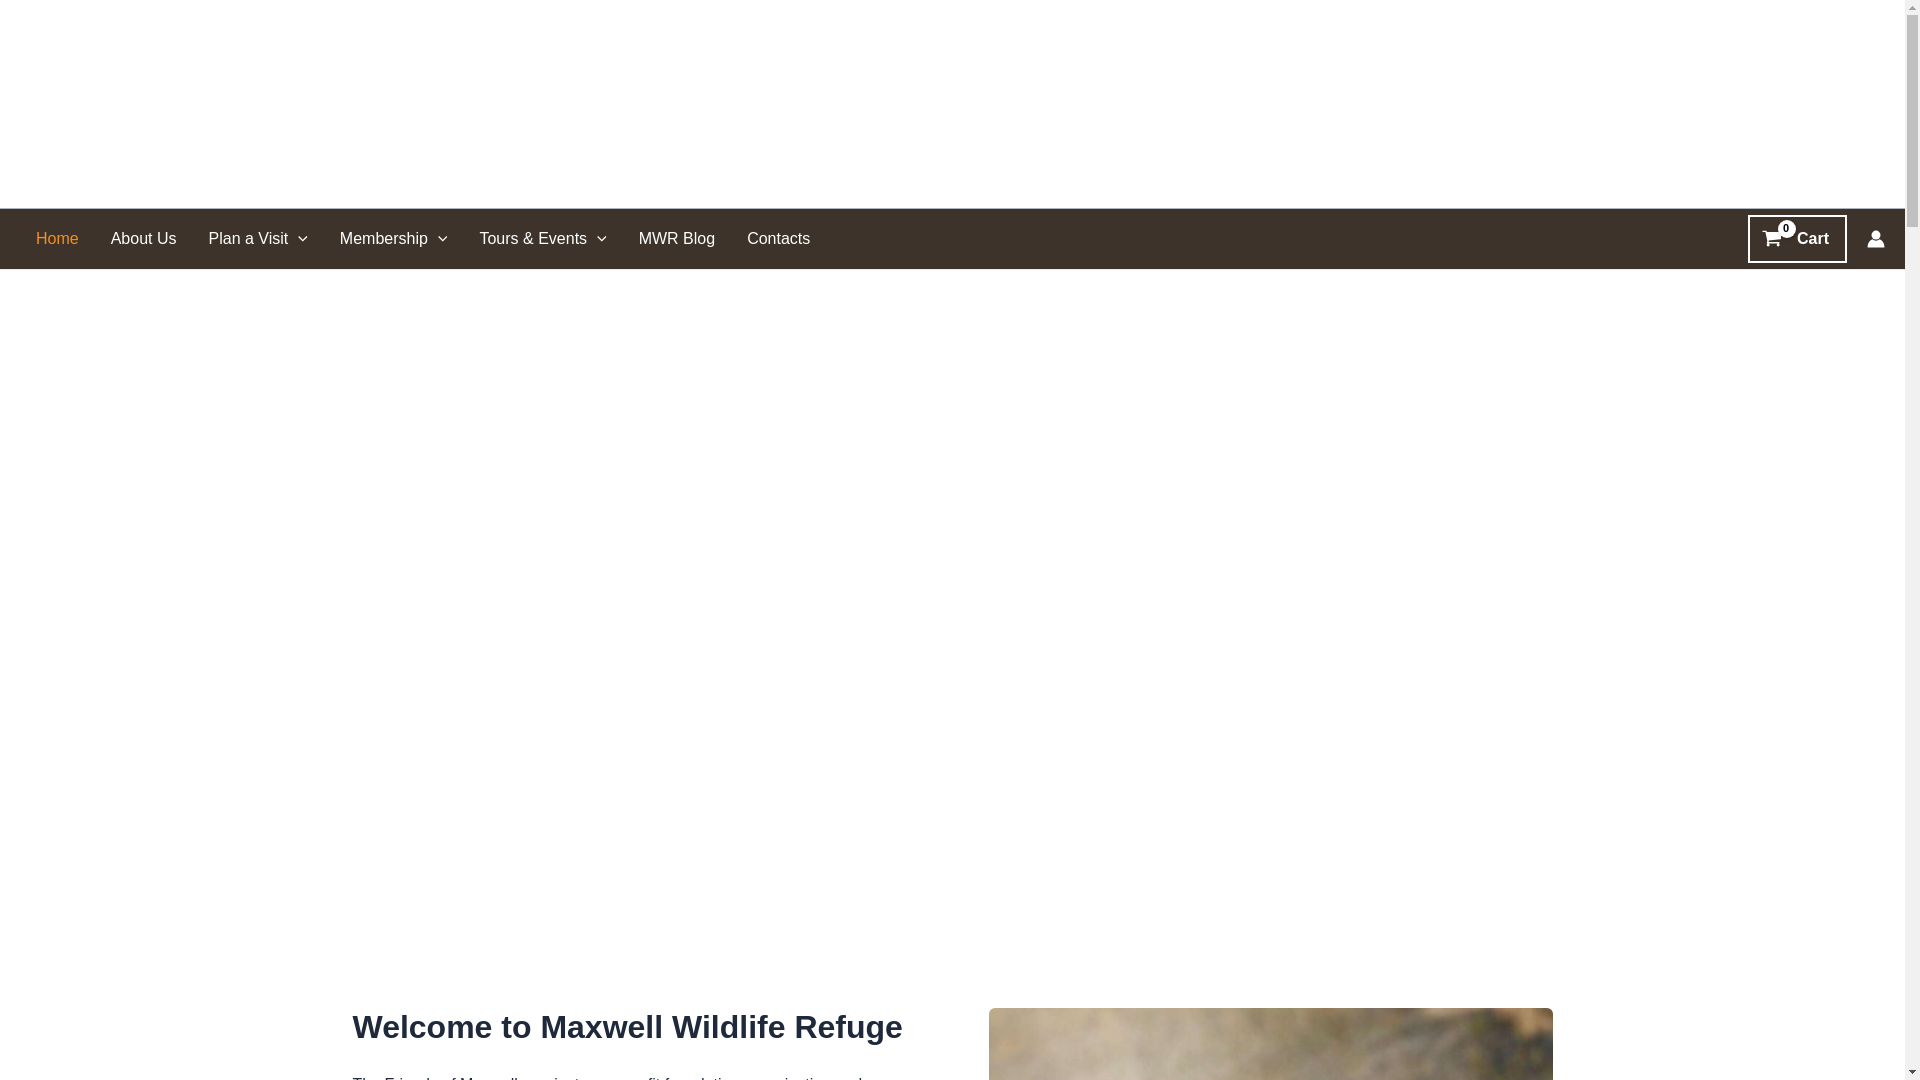 The image size is (1920, 1080). I want to click on Cart, so click(1797, 238).